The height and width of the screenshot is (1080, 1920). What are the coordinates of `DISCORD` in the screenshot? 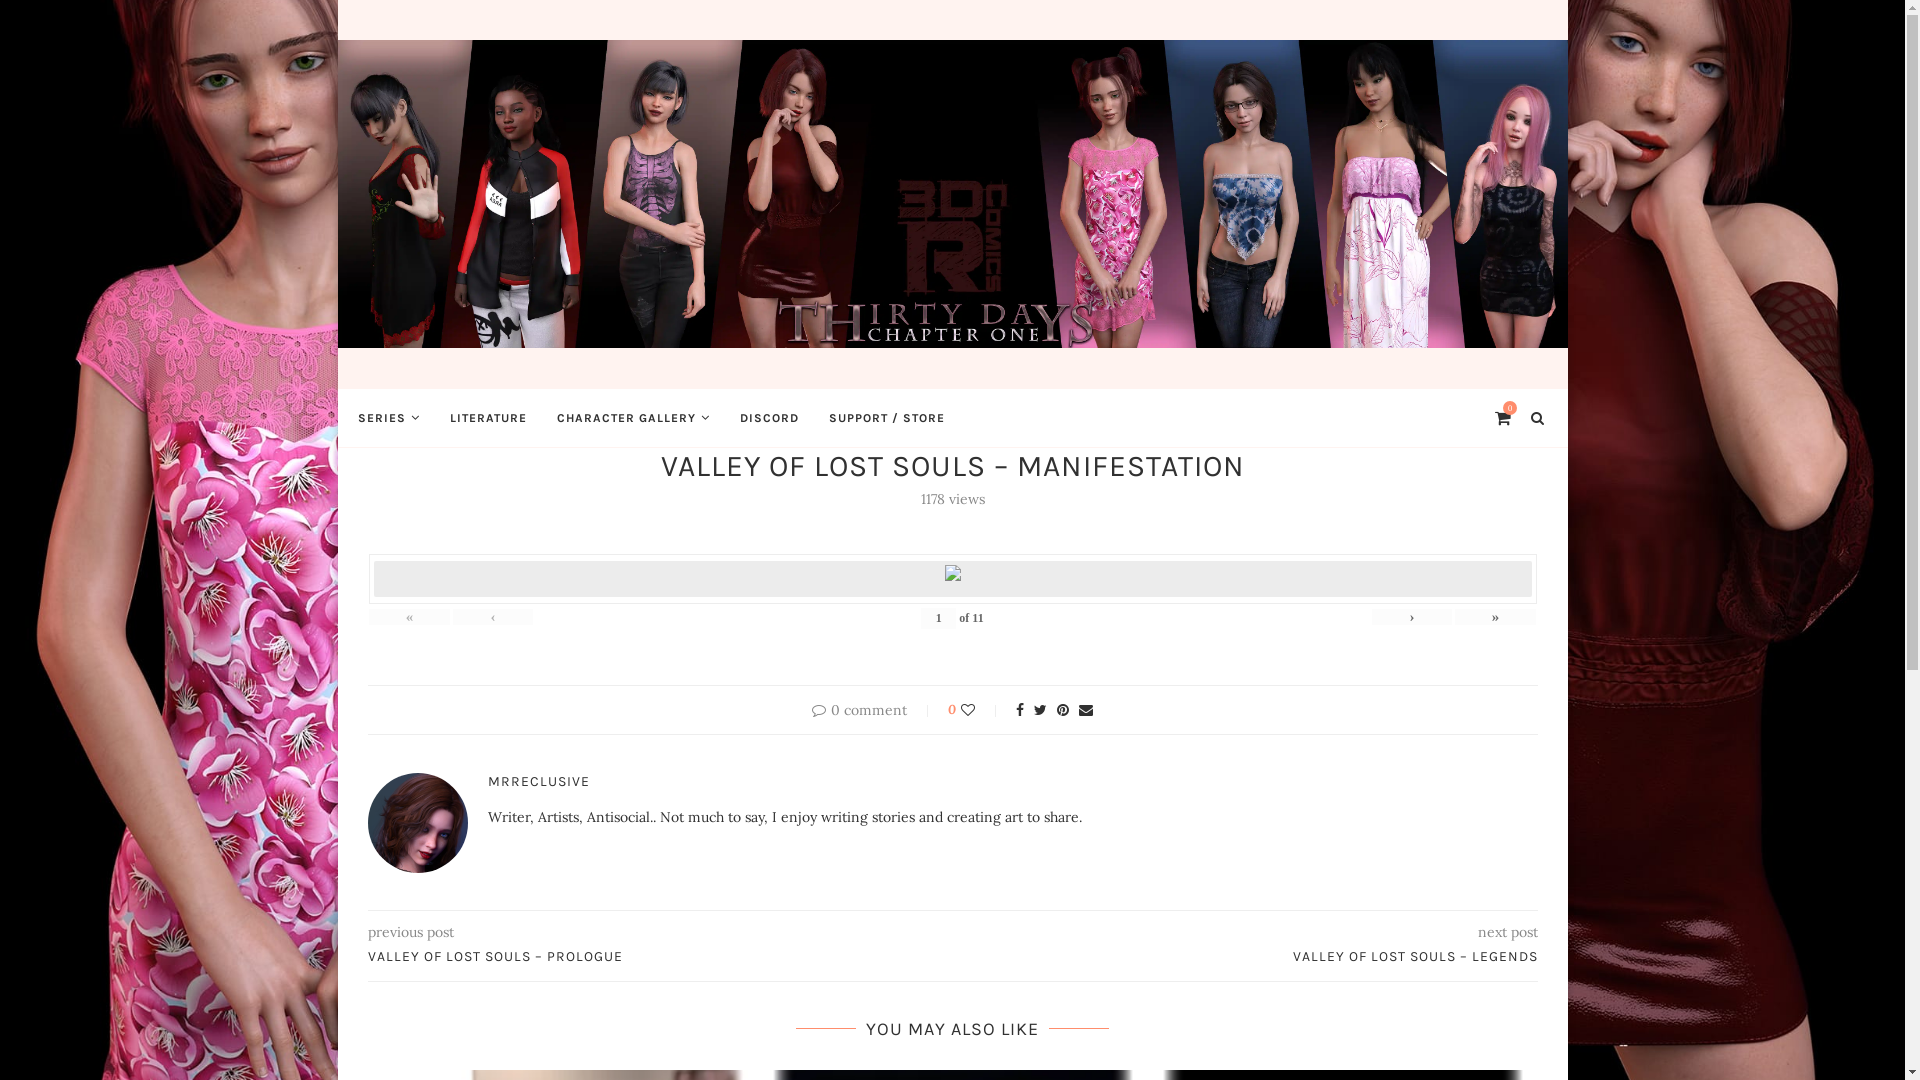 It's located at (770, 417).